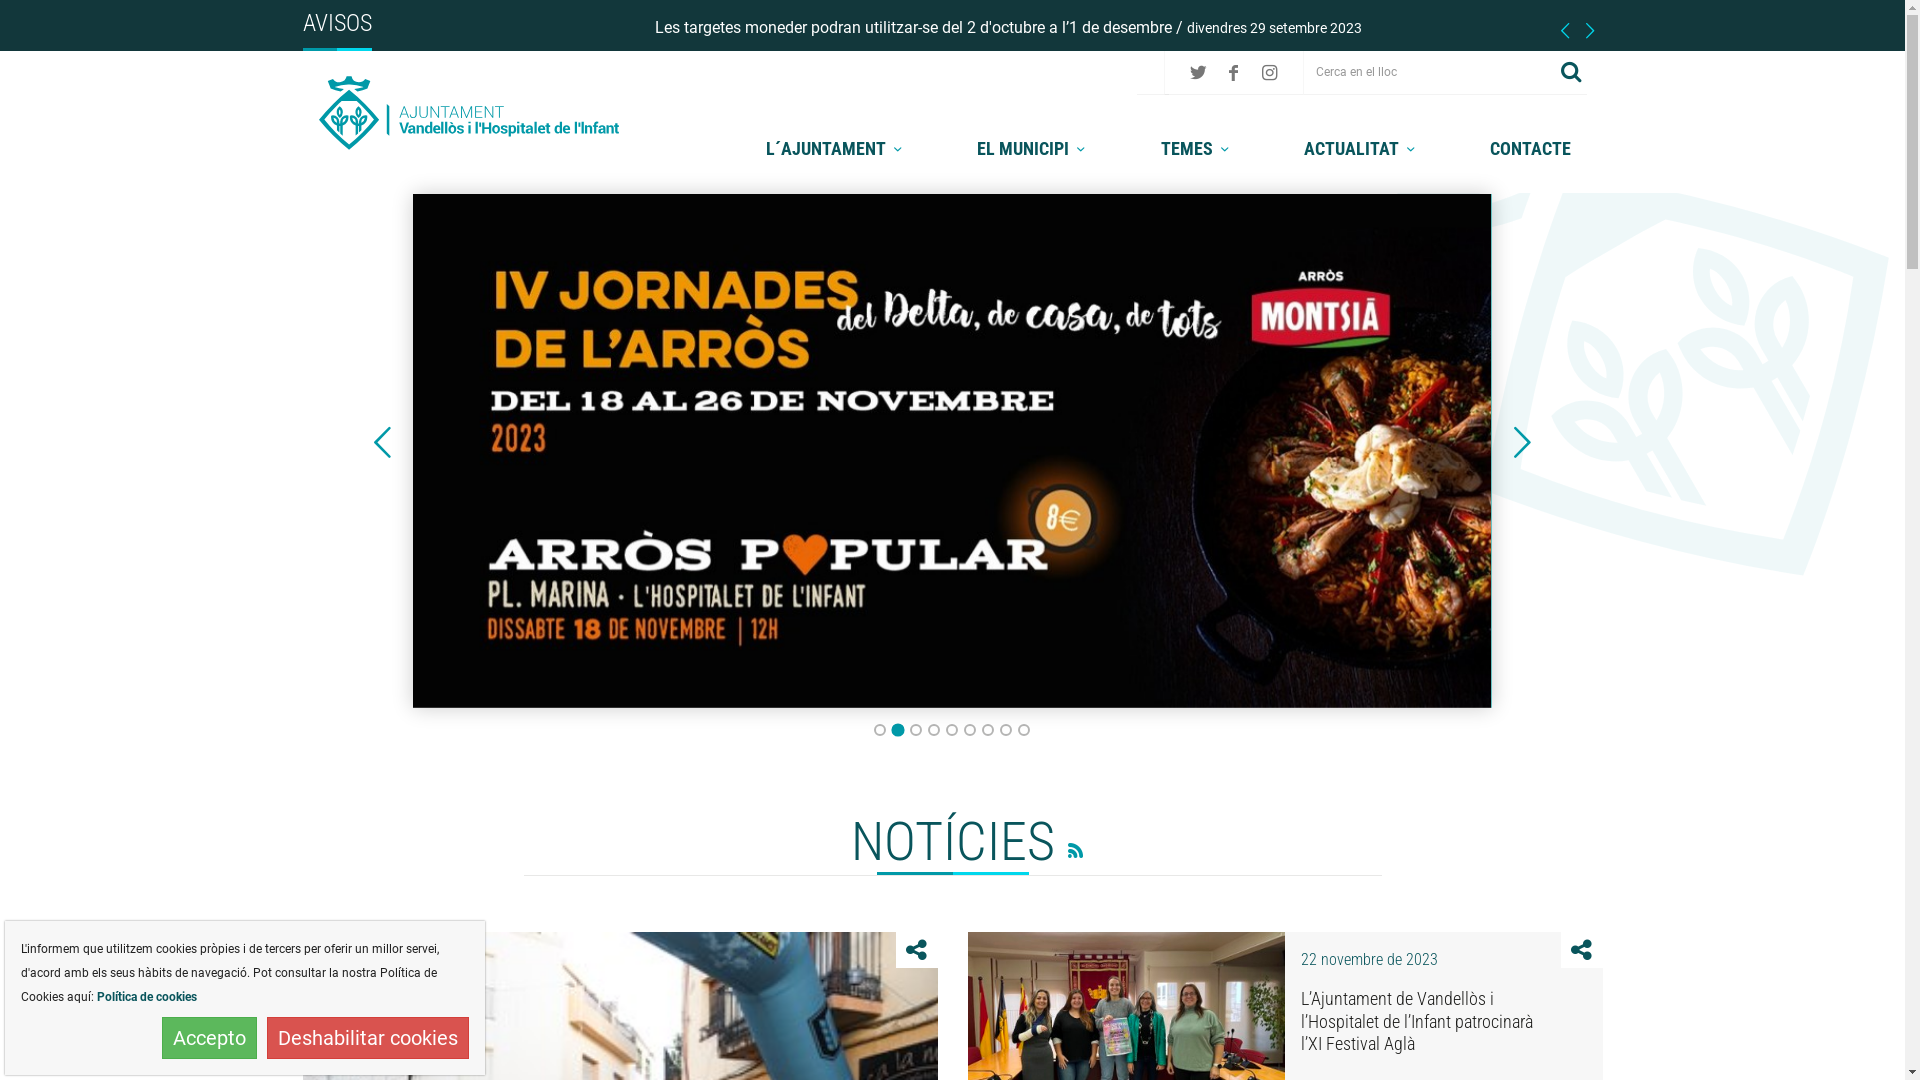  What do you see at coordinates (1070, 848) in the screenshot?
I see `RSS` at bounding box center [1070, 848].